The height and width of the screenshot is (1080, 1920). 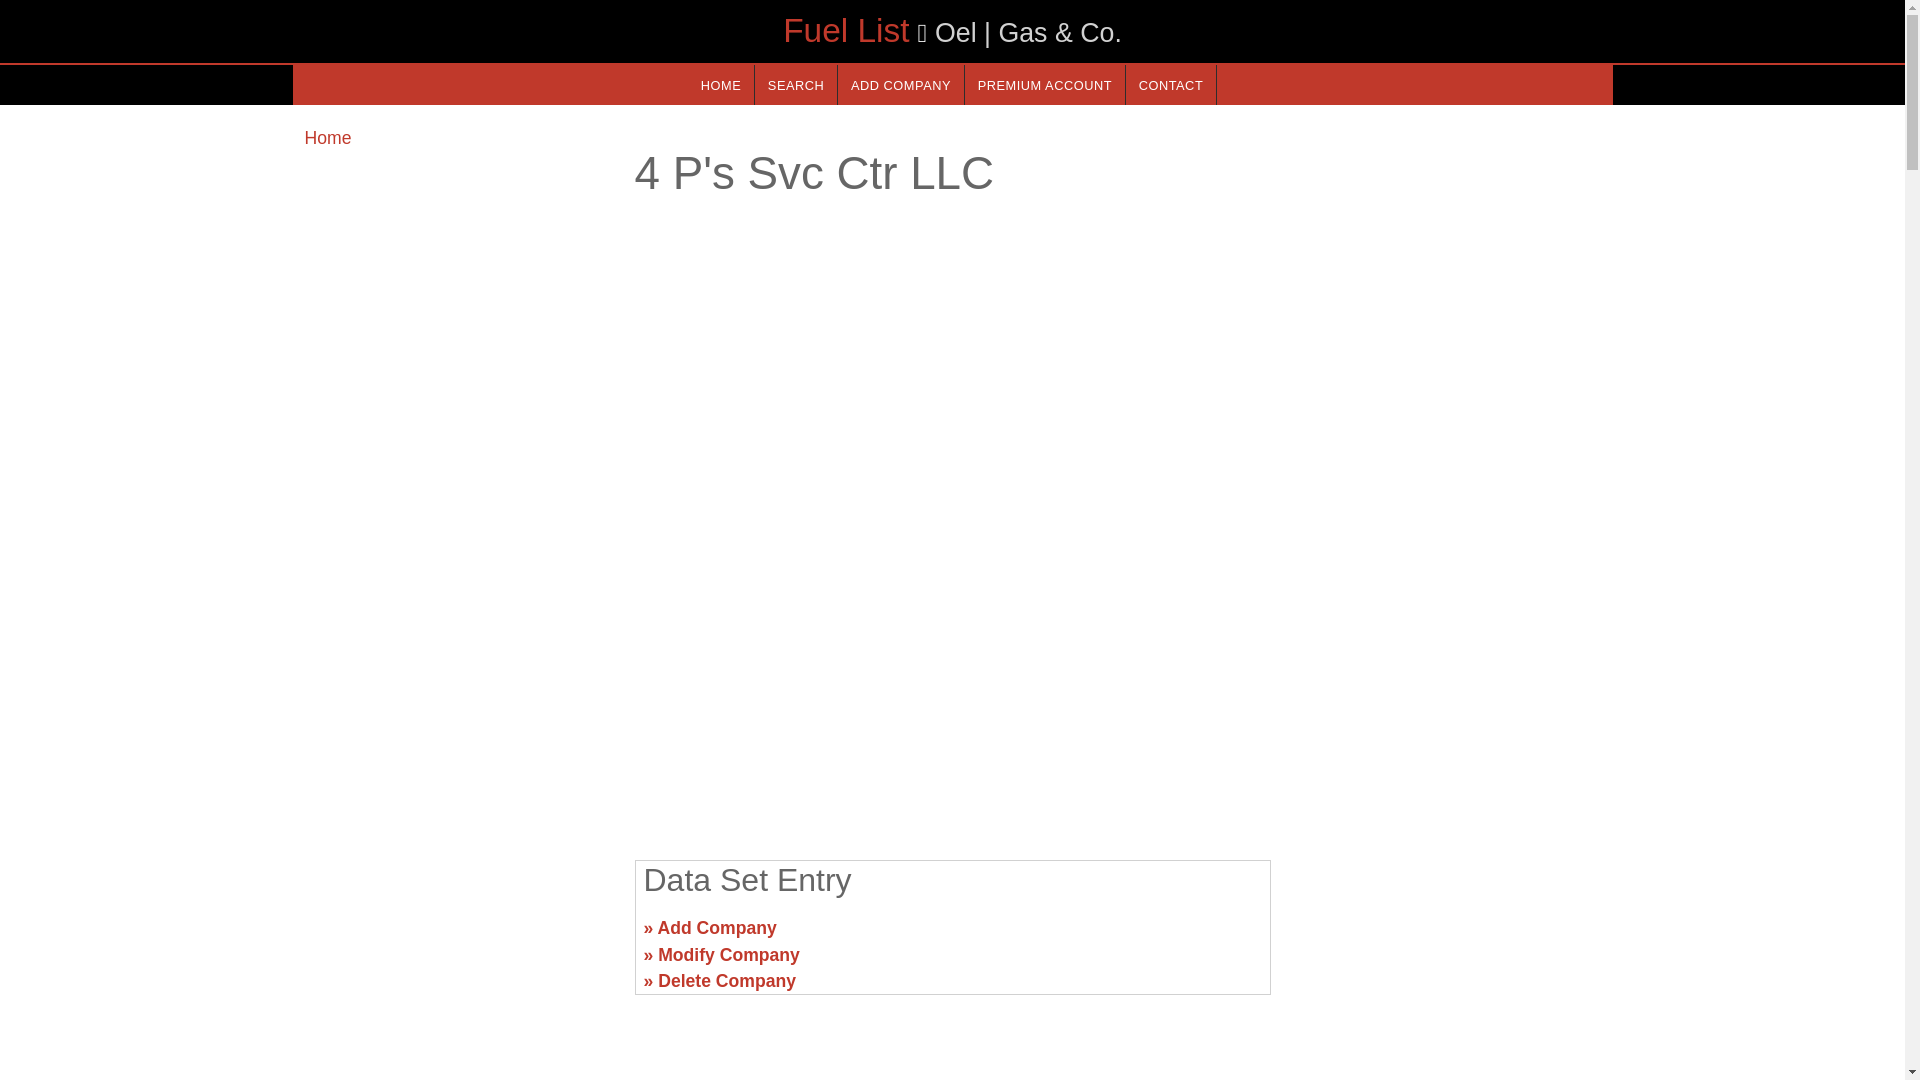 What do you see at coordinates (900, 84) in the screenshot?
I see `Add a new company` at bounding box center [900, 84].